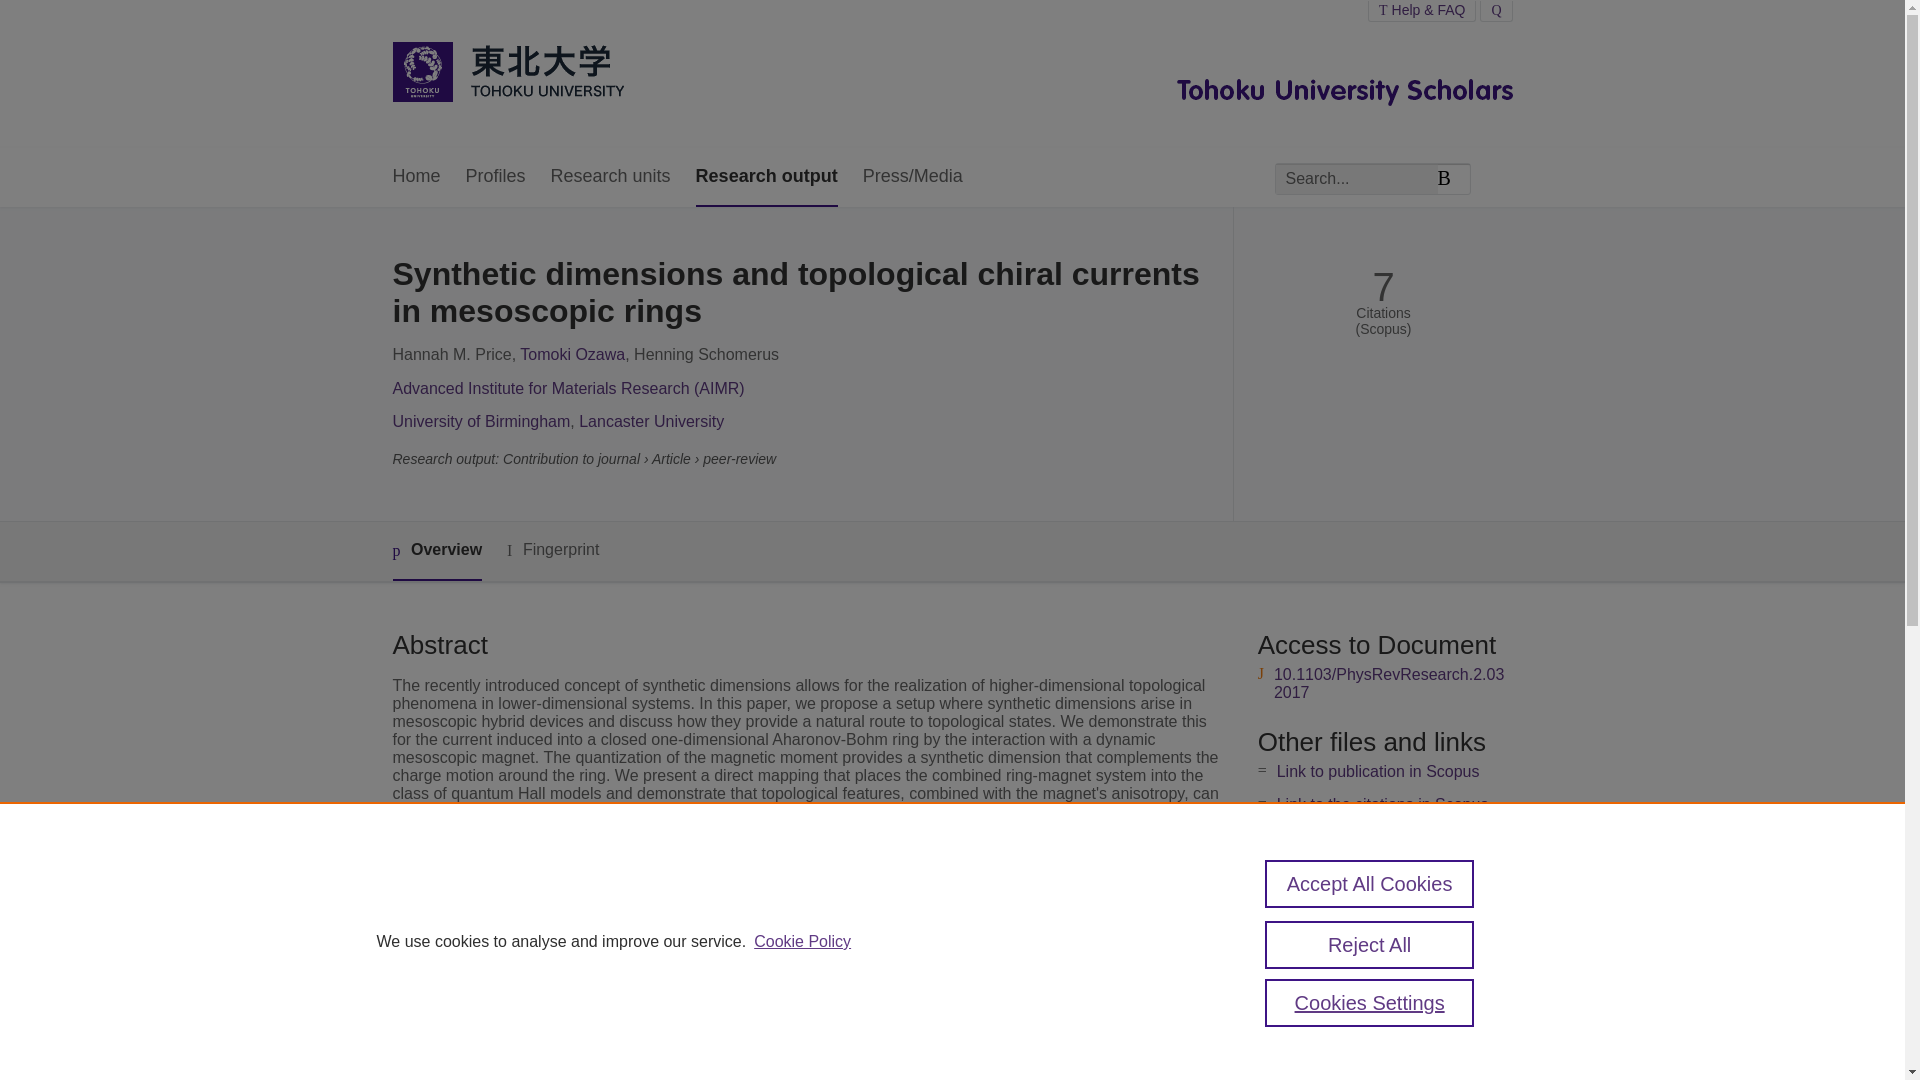 The width and height of the screenshot is (1920, 1080). I want to click on Tohoku University Home, so click(506, 74).